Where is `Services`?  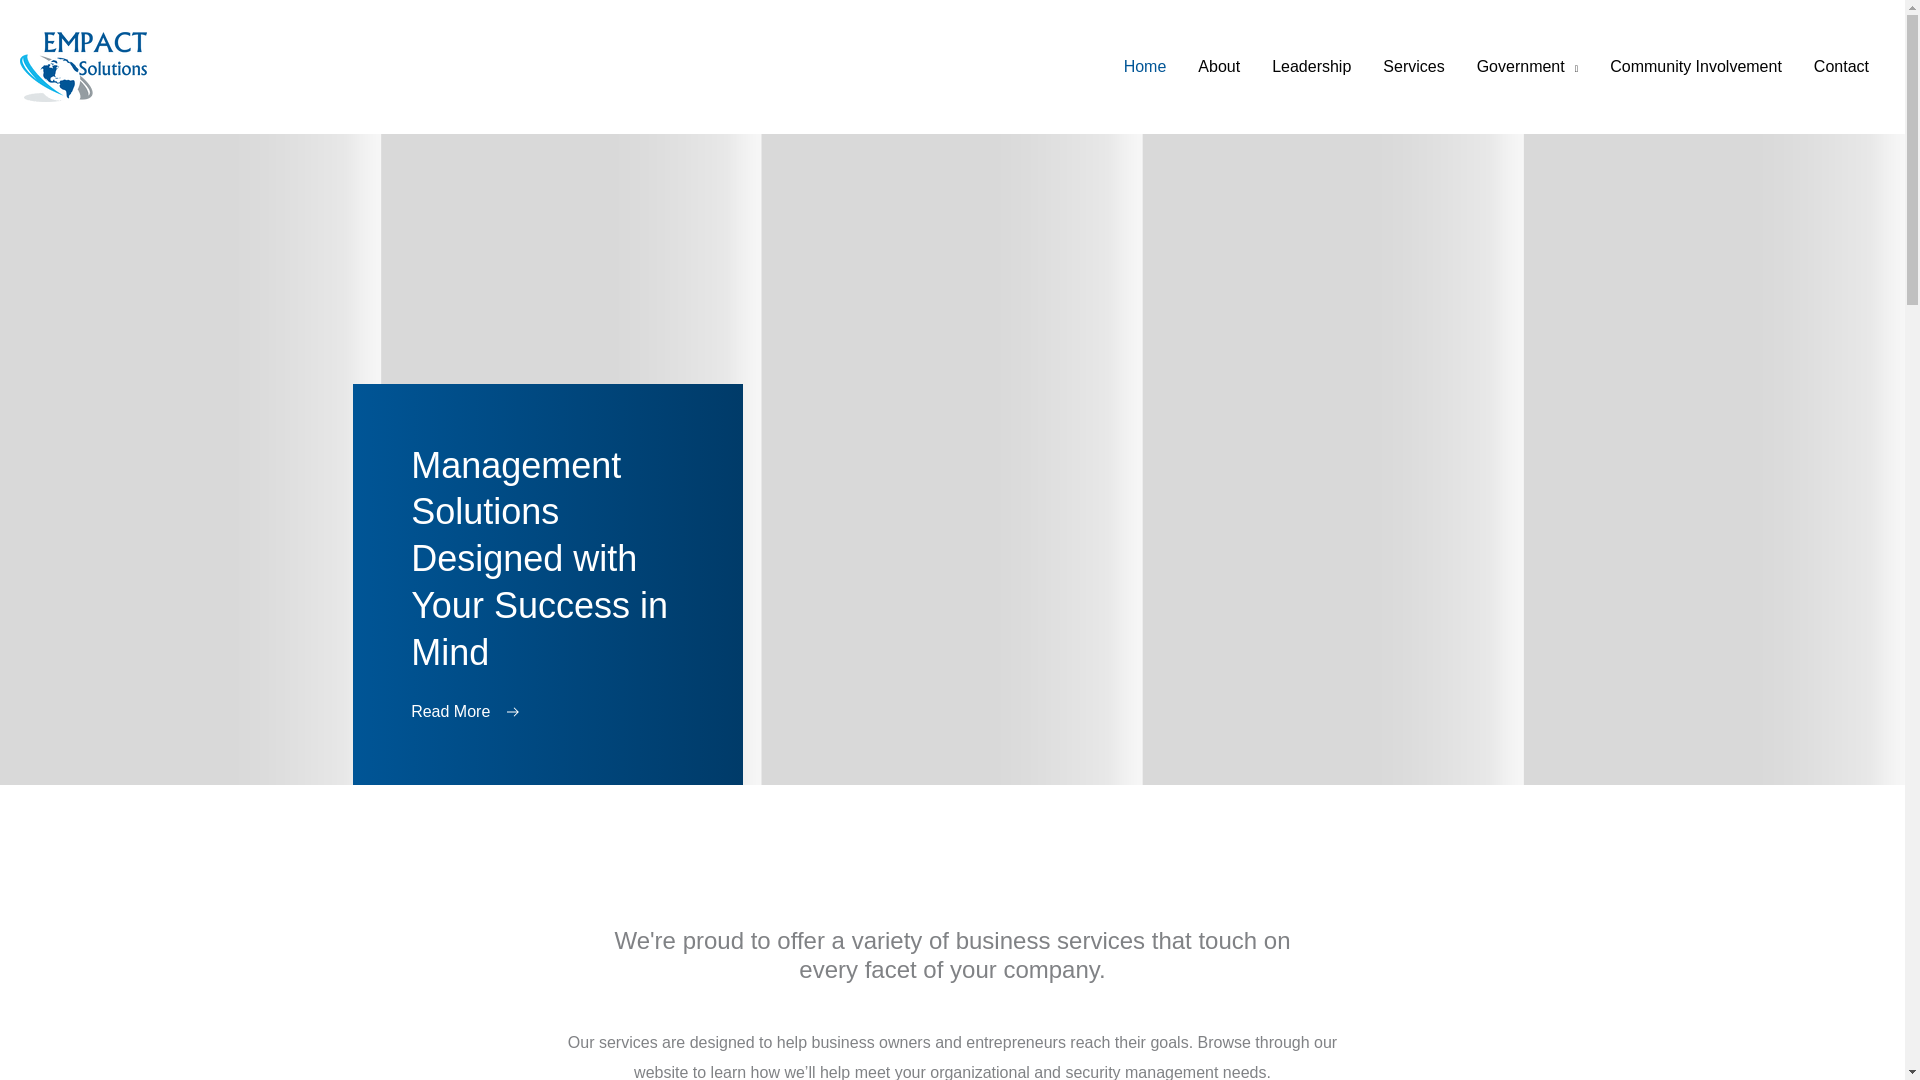 Services is located at coordinates (1413, 66).